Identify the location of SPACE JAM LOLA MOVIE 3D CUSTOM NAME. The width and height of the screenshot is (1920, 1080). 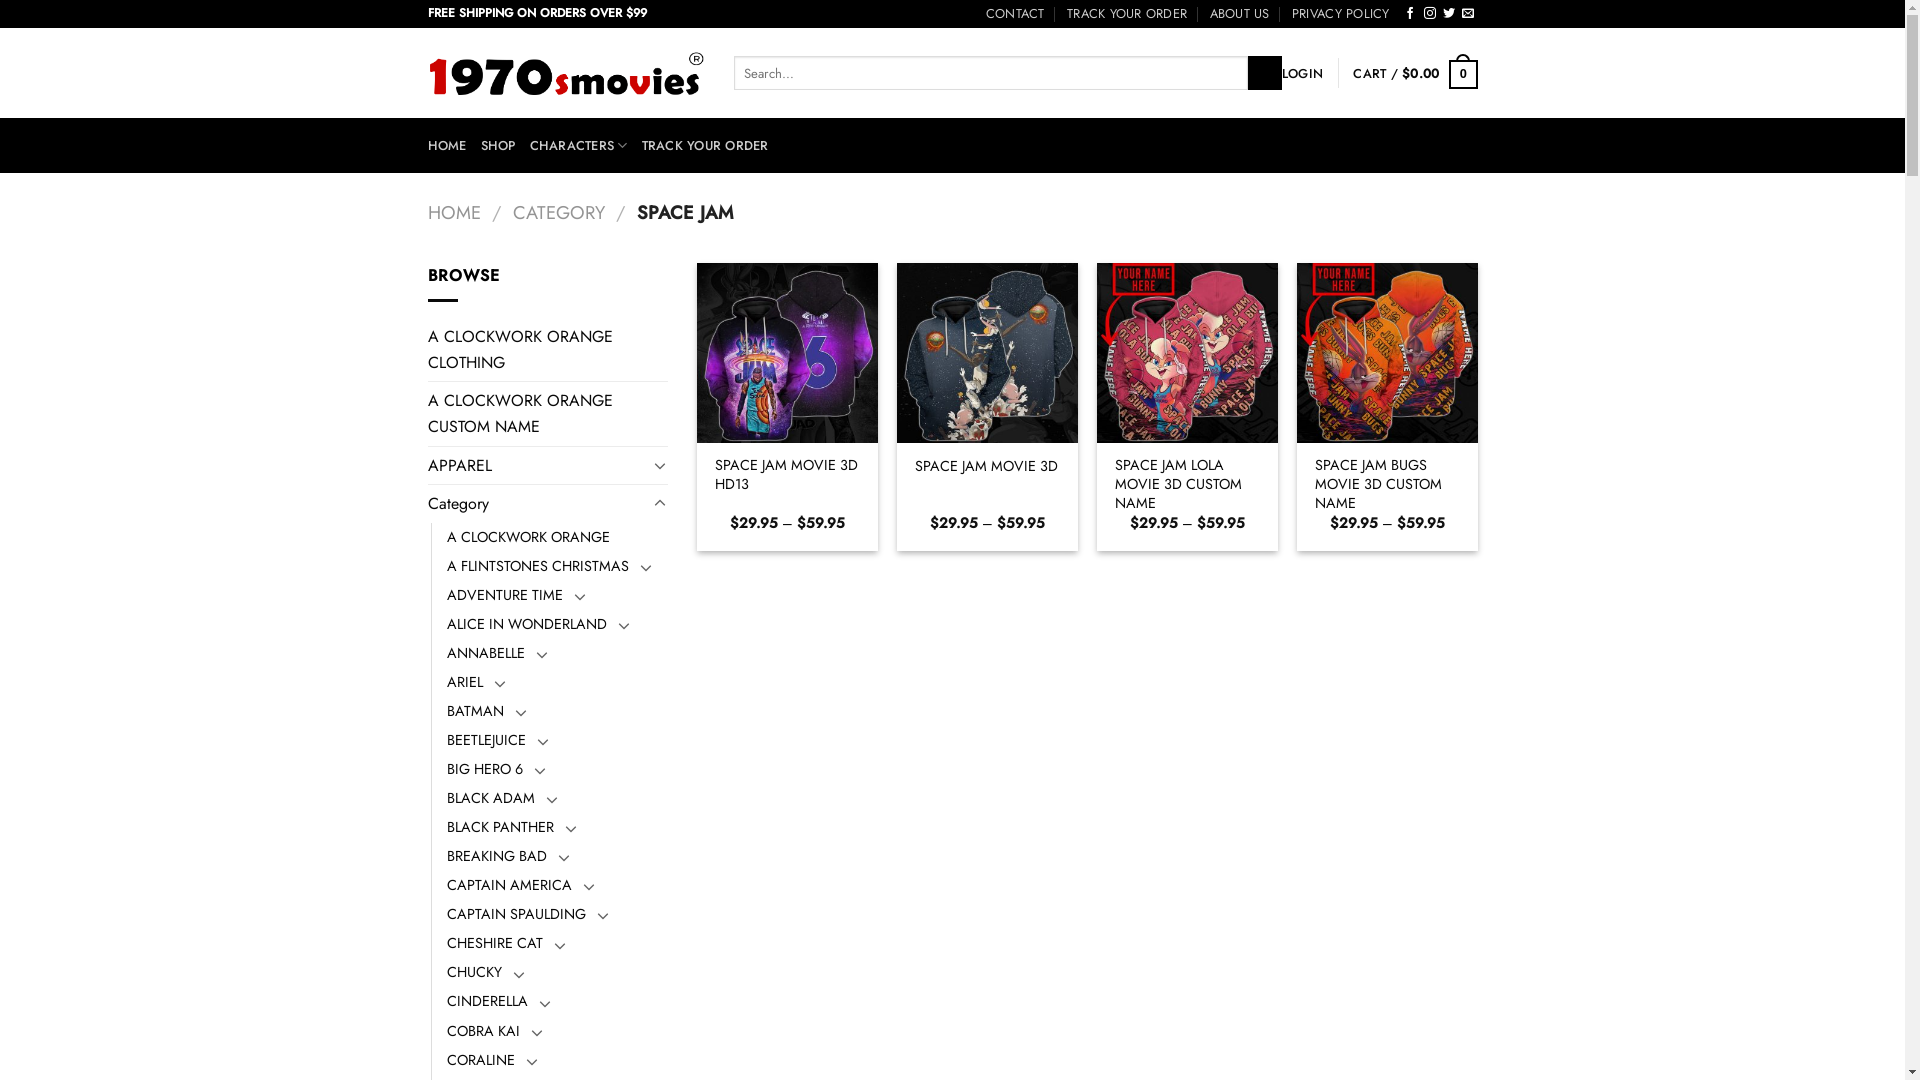
(1188, 484).